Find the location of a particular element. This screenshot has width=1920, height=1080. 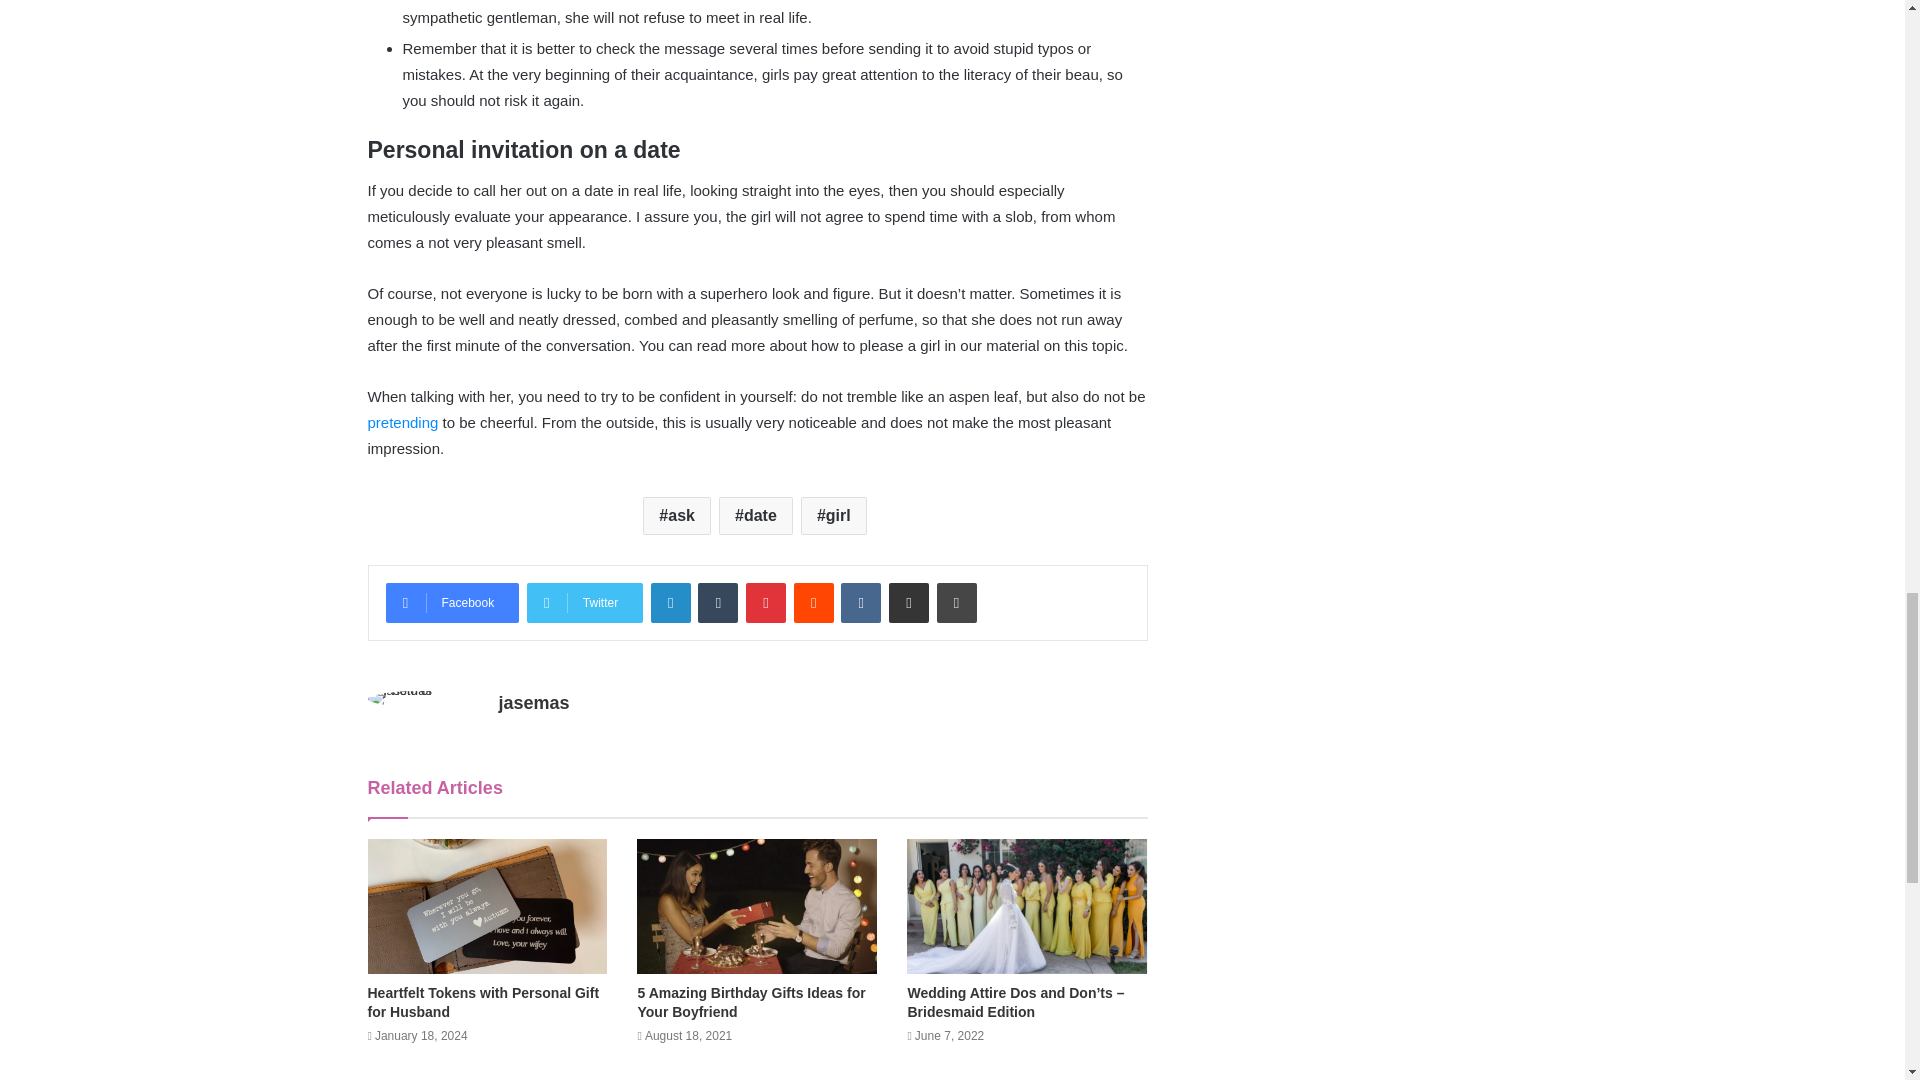

date is located at coordinates (755, 515).